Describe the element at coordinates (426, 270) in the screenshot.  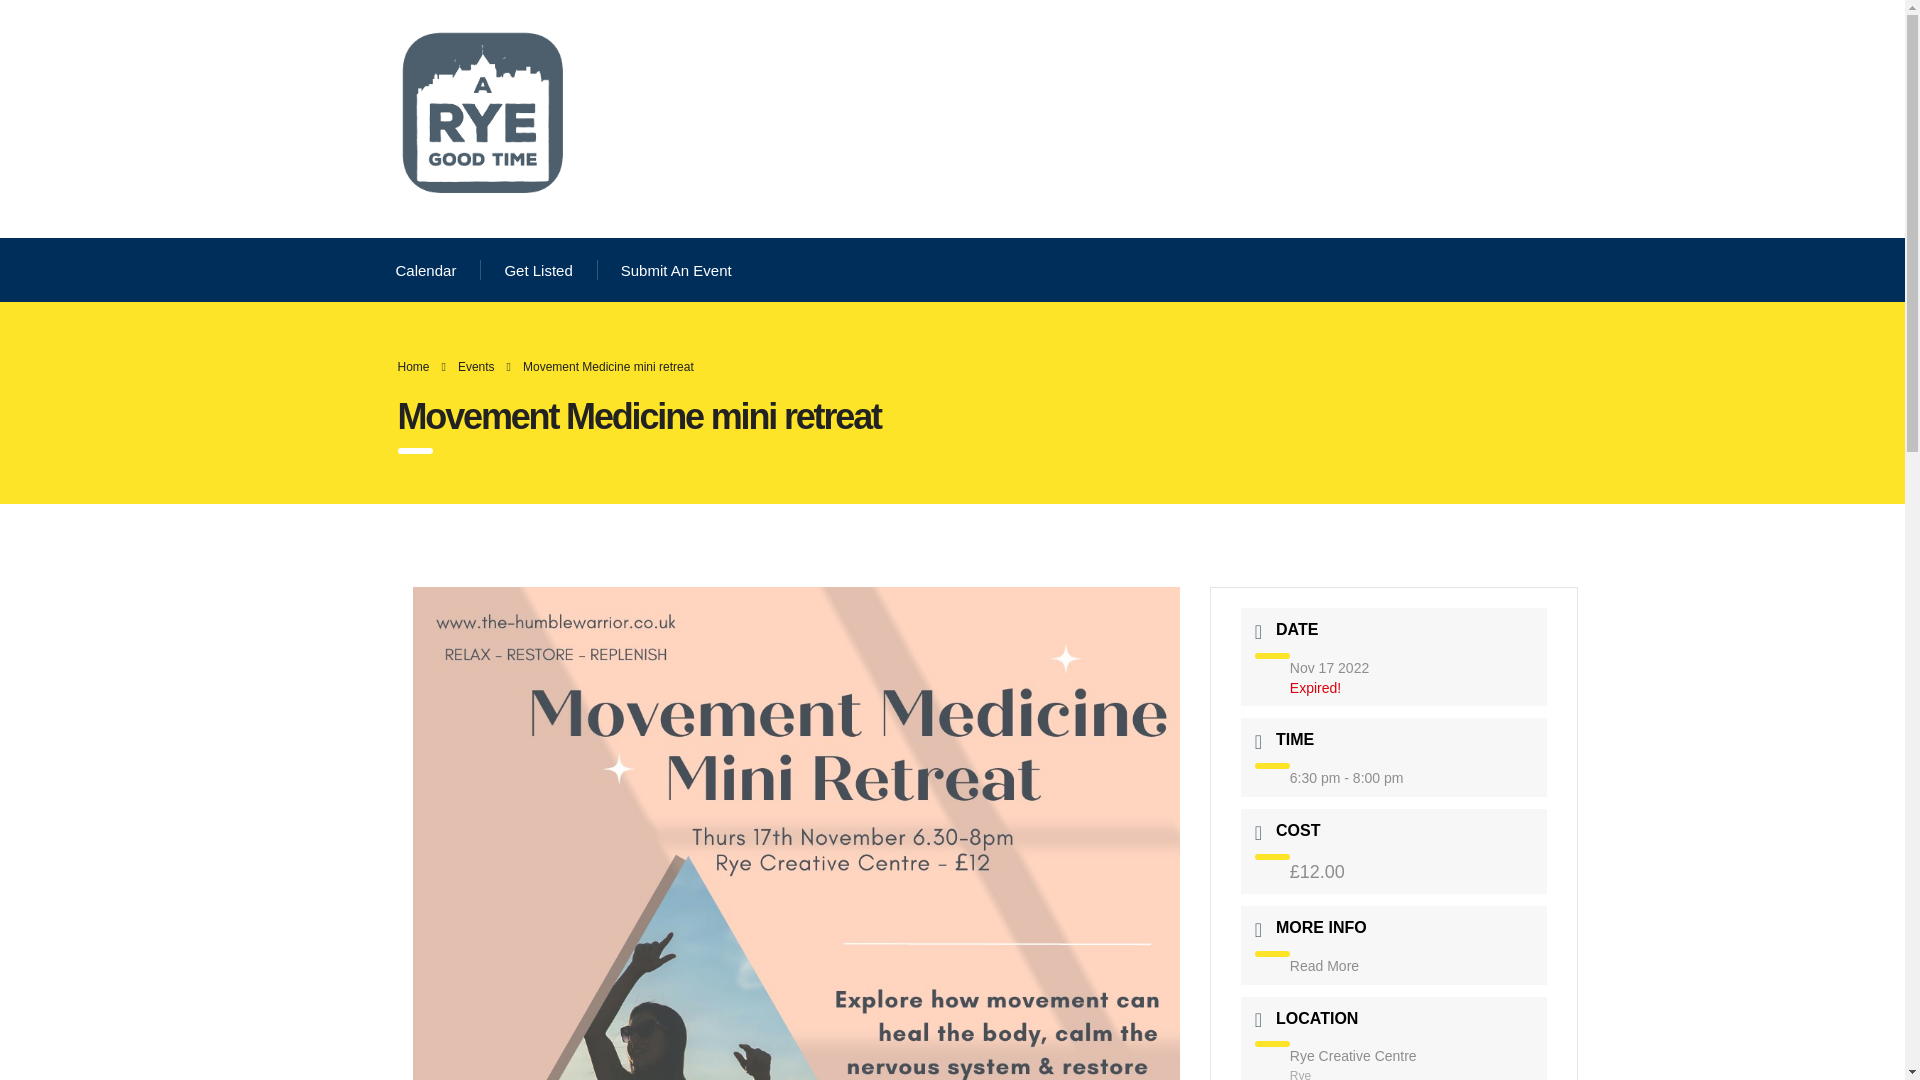
I see `Calendar` at that location.